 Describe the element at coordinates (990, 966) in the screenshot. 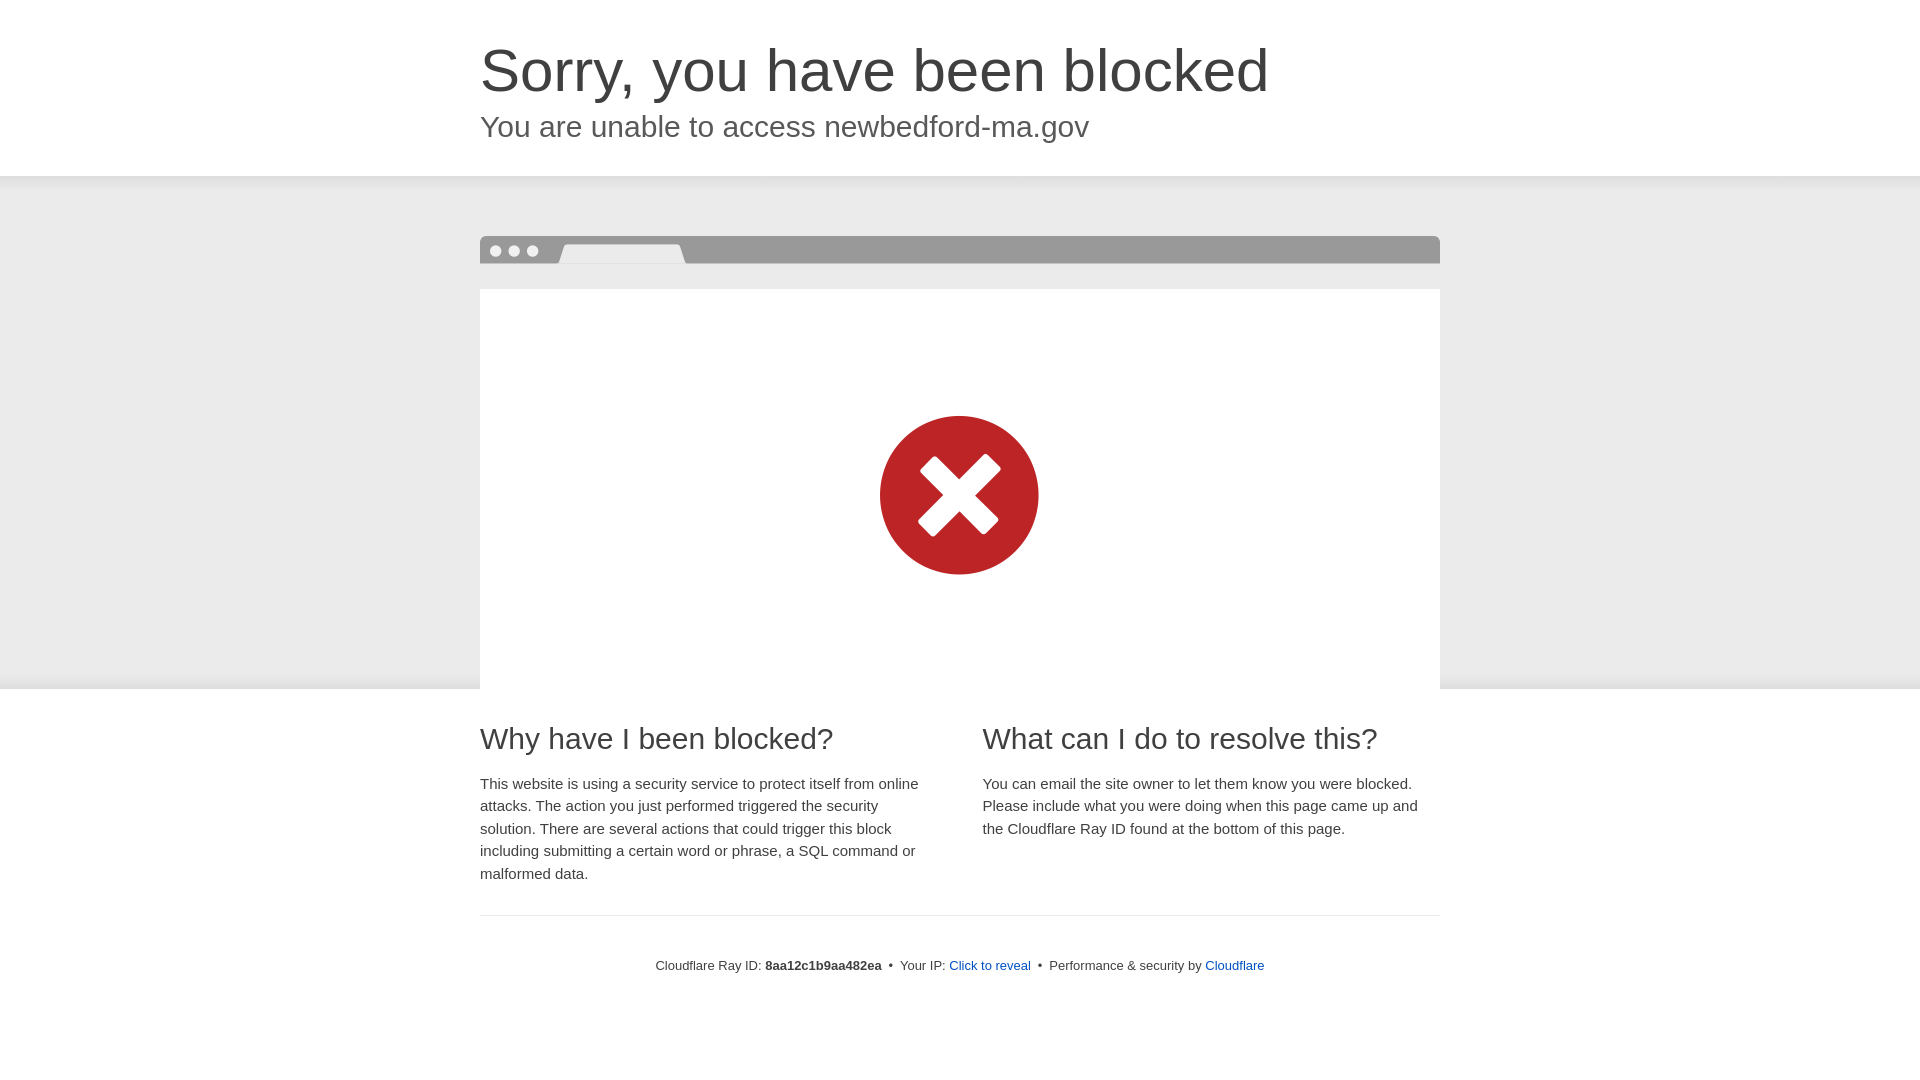

I see `Click to reveal` at that location.